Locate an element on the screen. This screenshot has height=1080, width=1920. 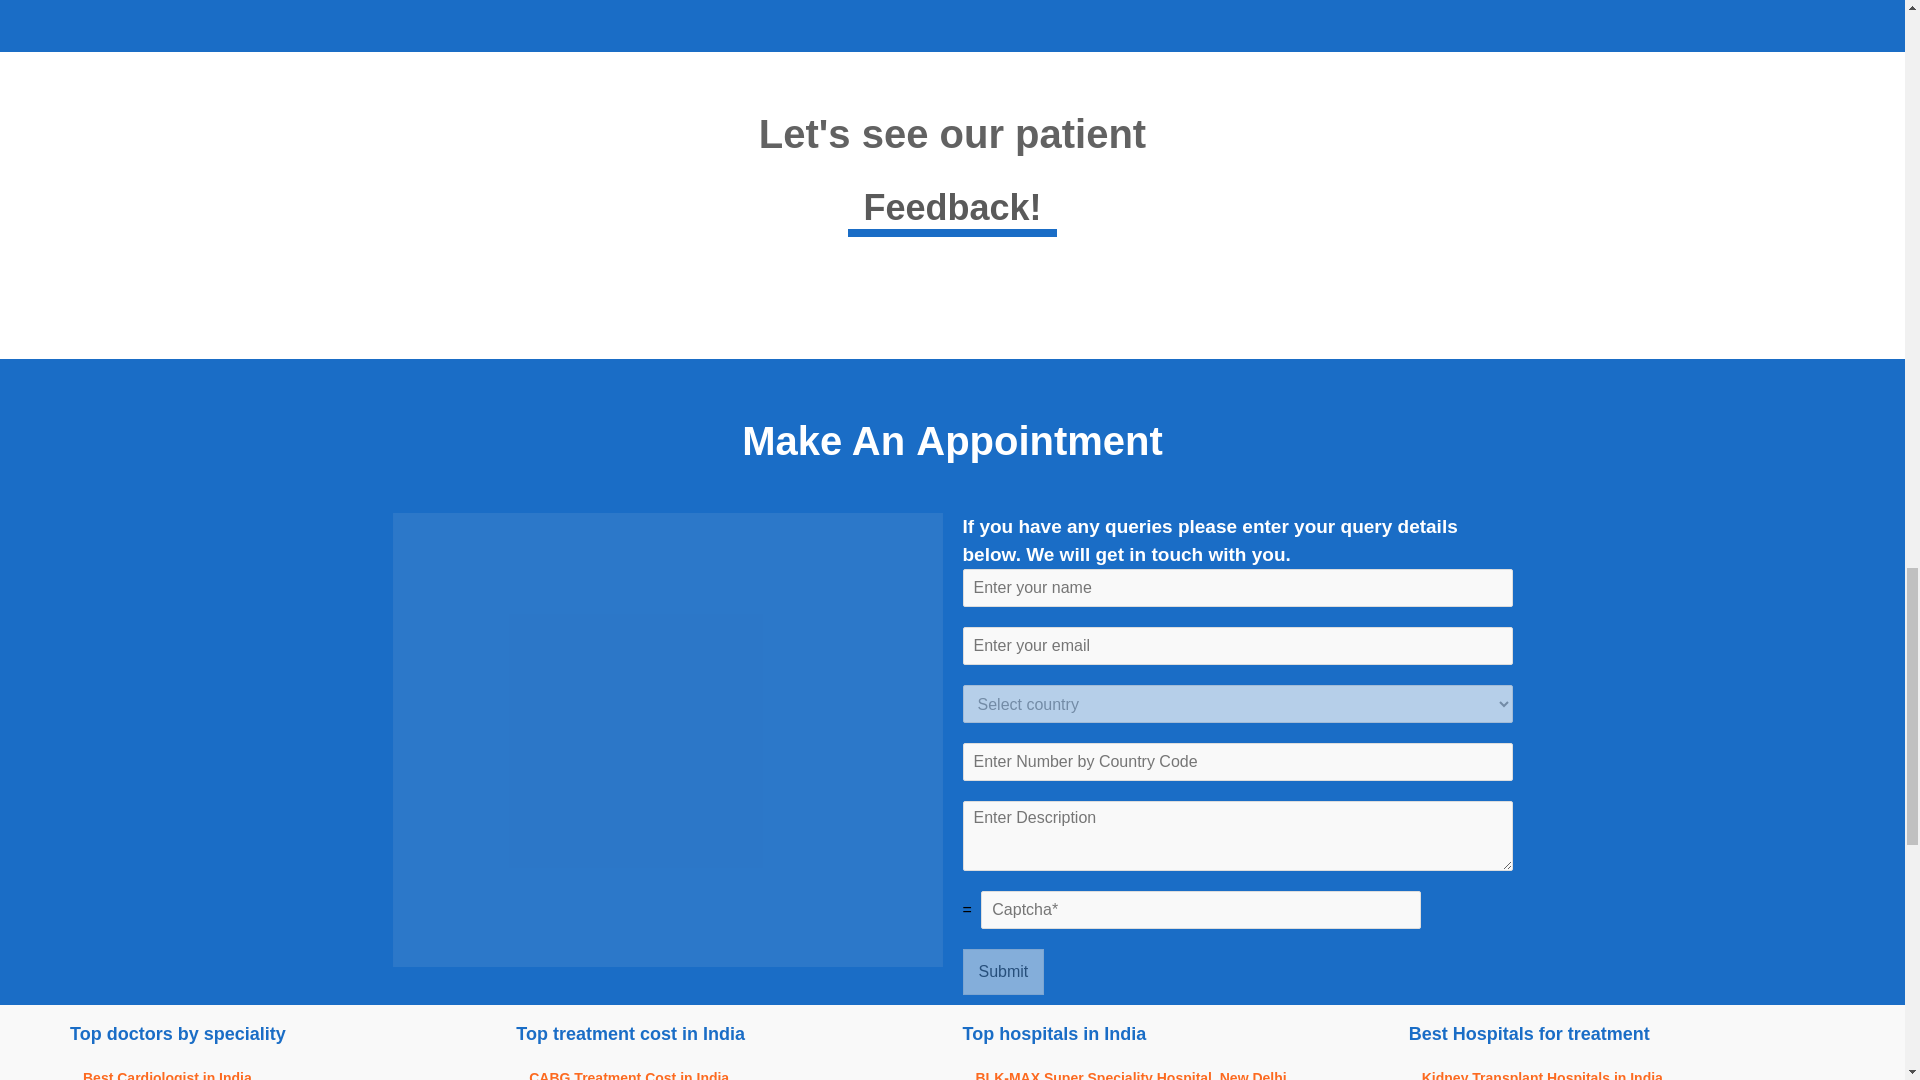
Top hospitals in India is located at coordinates (952, 176).